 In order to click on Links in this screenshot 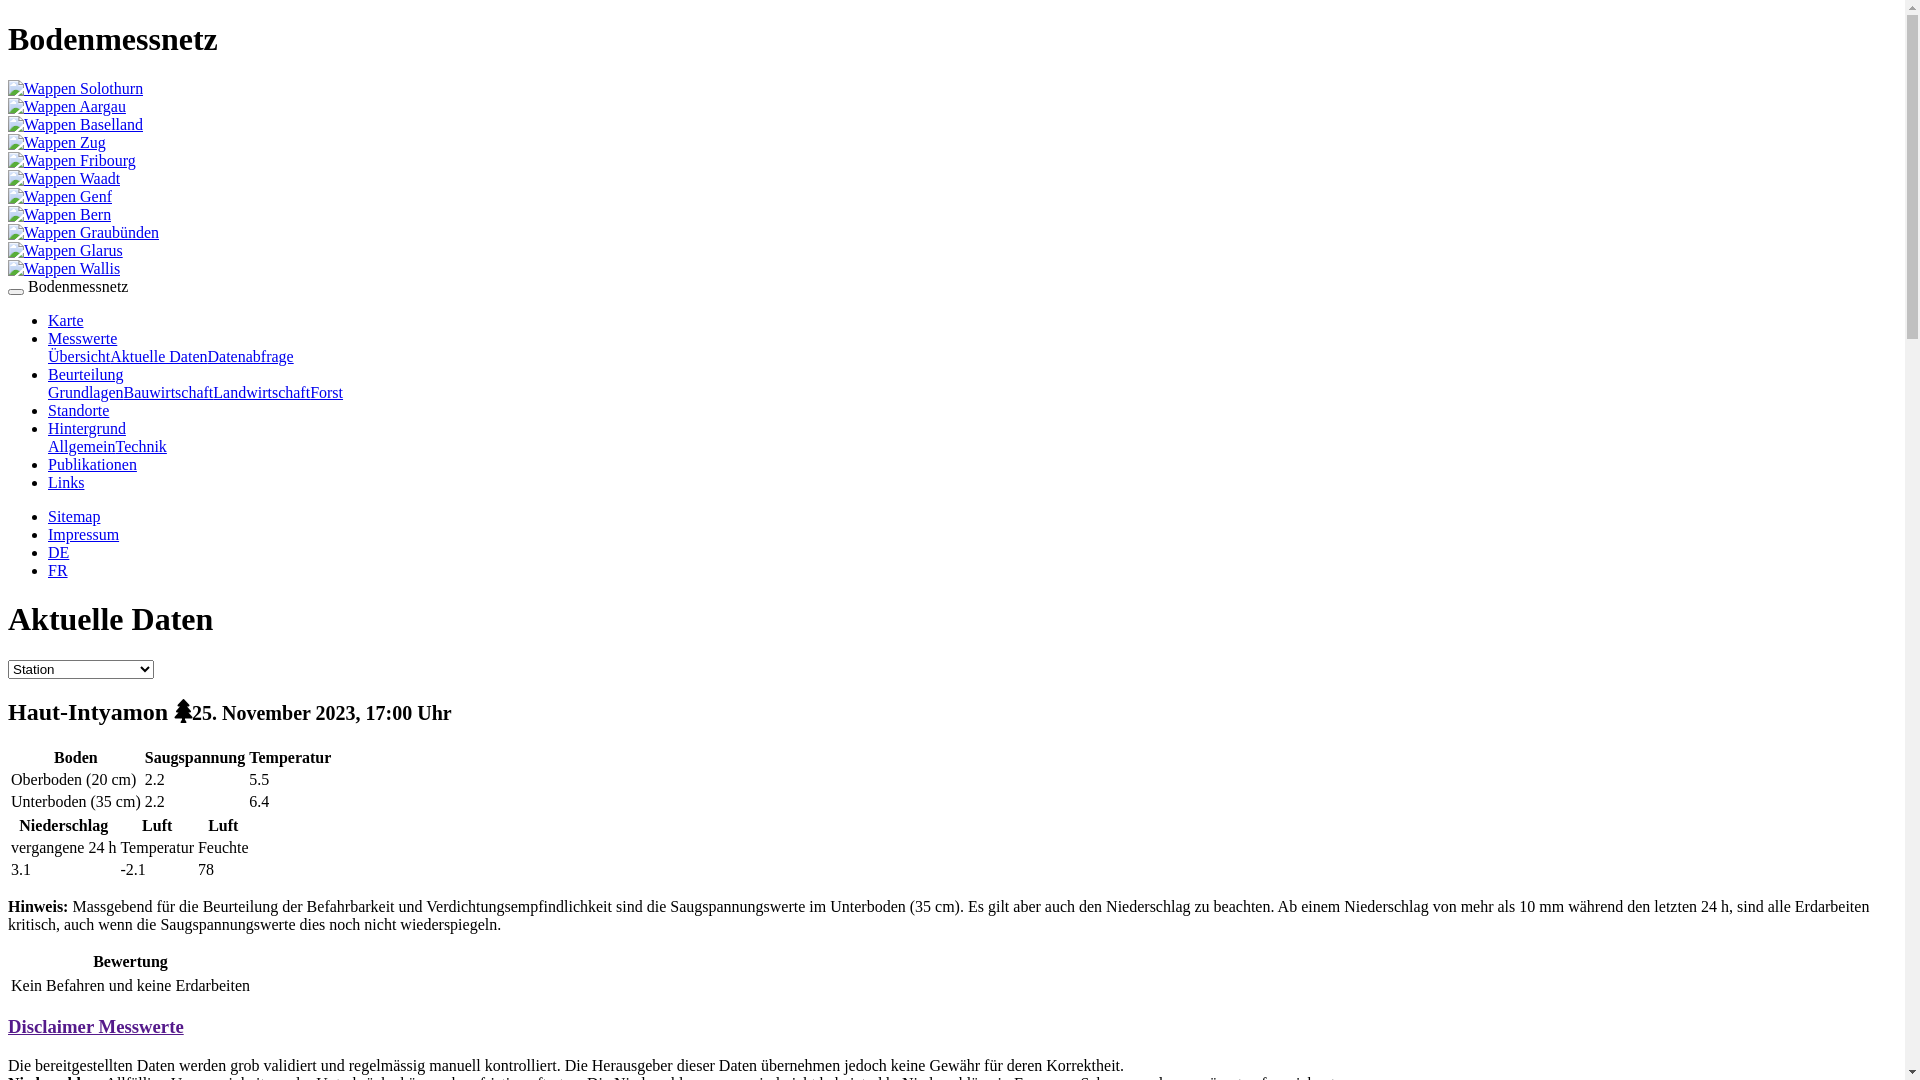, I will do `click(66, 482)`.